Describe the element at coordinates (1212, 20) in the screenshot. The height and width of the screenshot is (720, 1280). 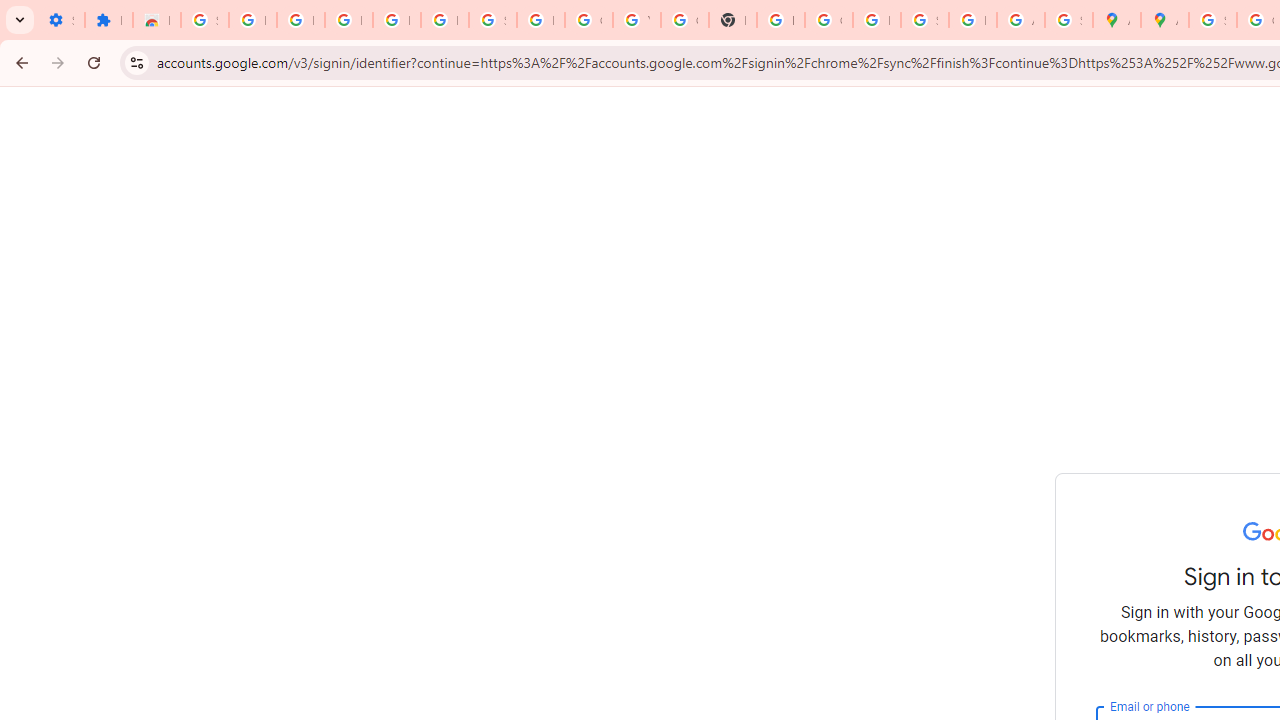
I see `Sign in - Google Accounts` at that location.